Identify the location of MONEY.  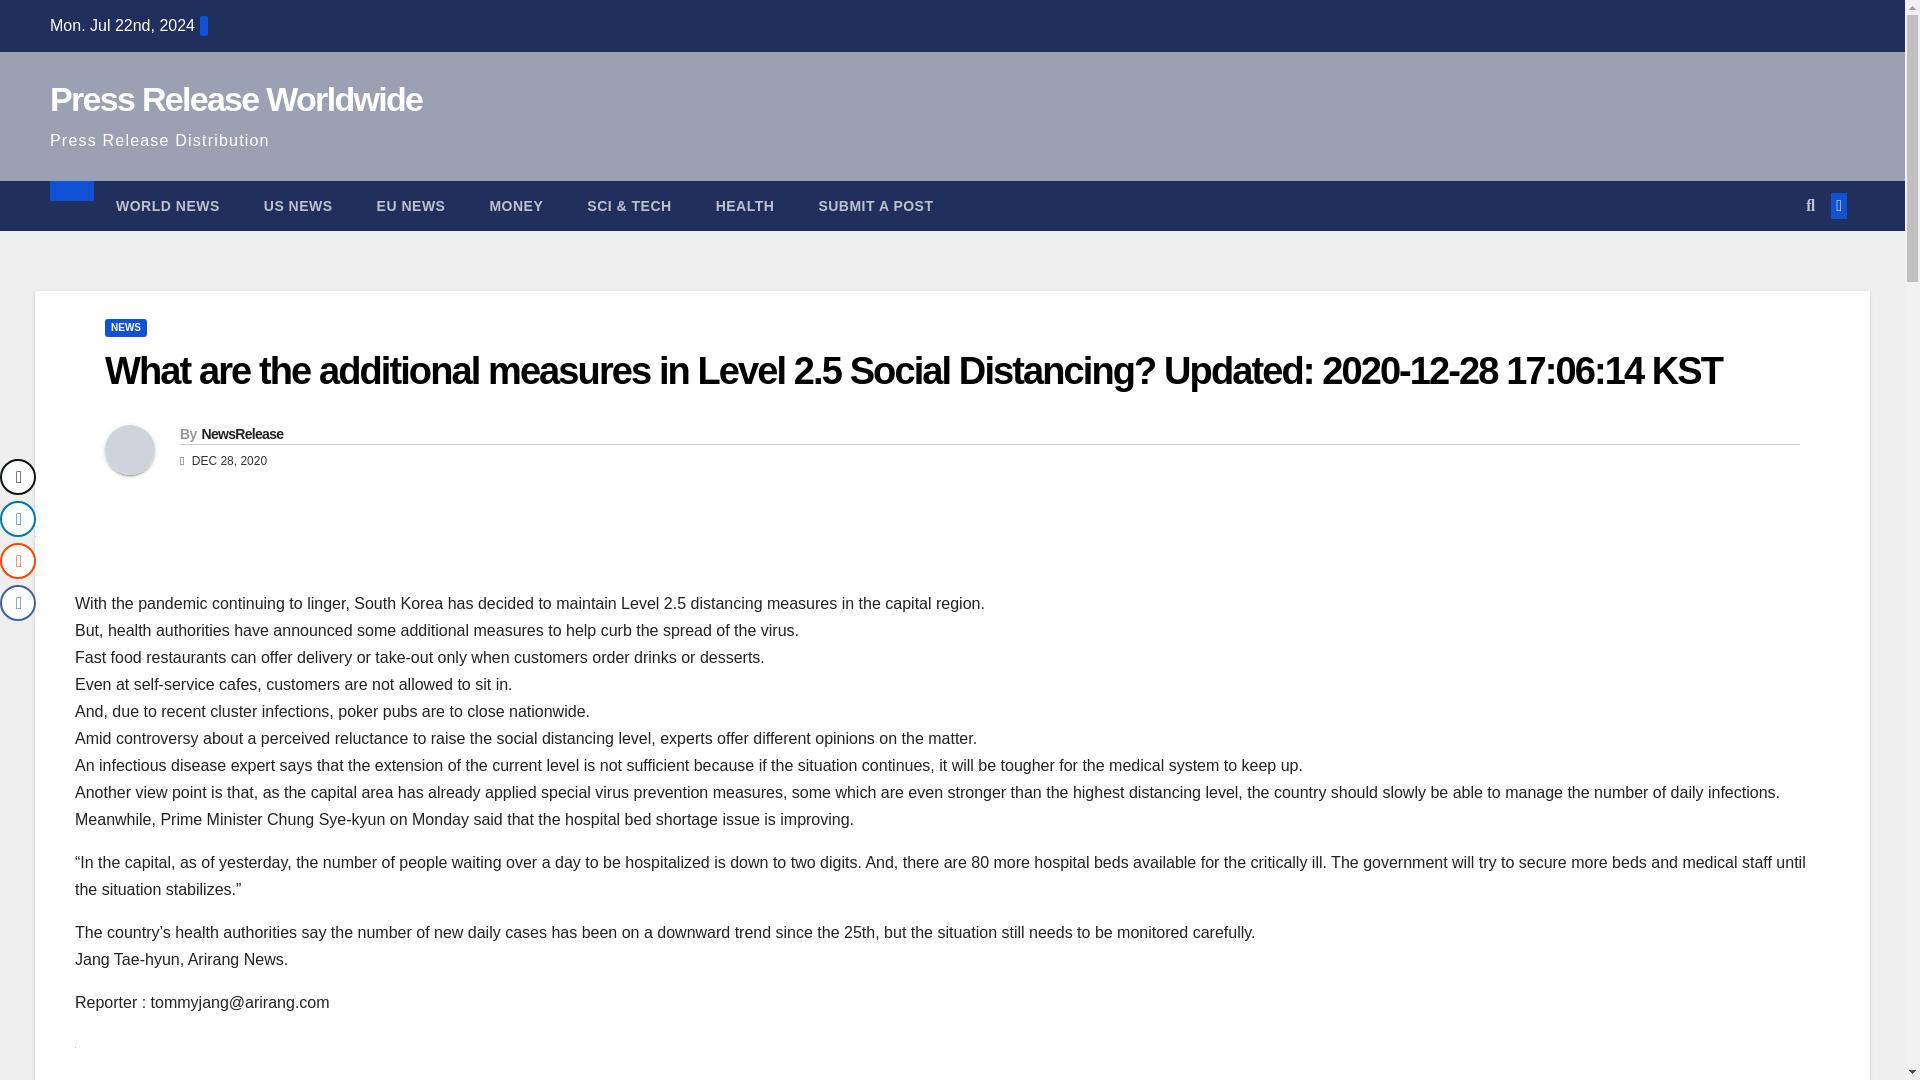
(515, 206).